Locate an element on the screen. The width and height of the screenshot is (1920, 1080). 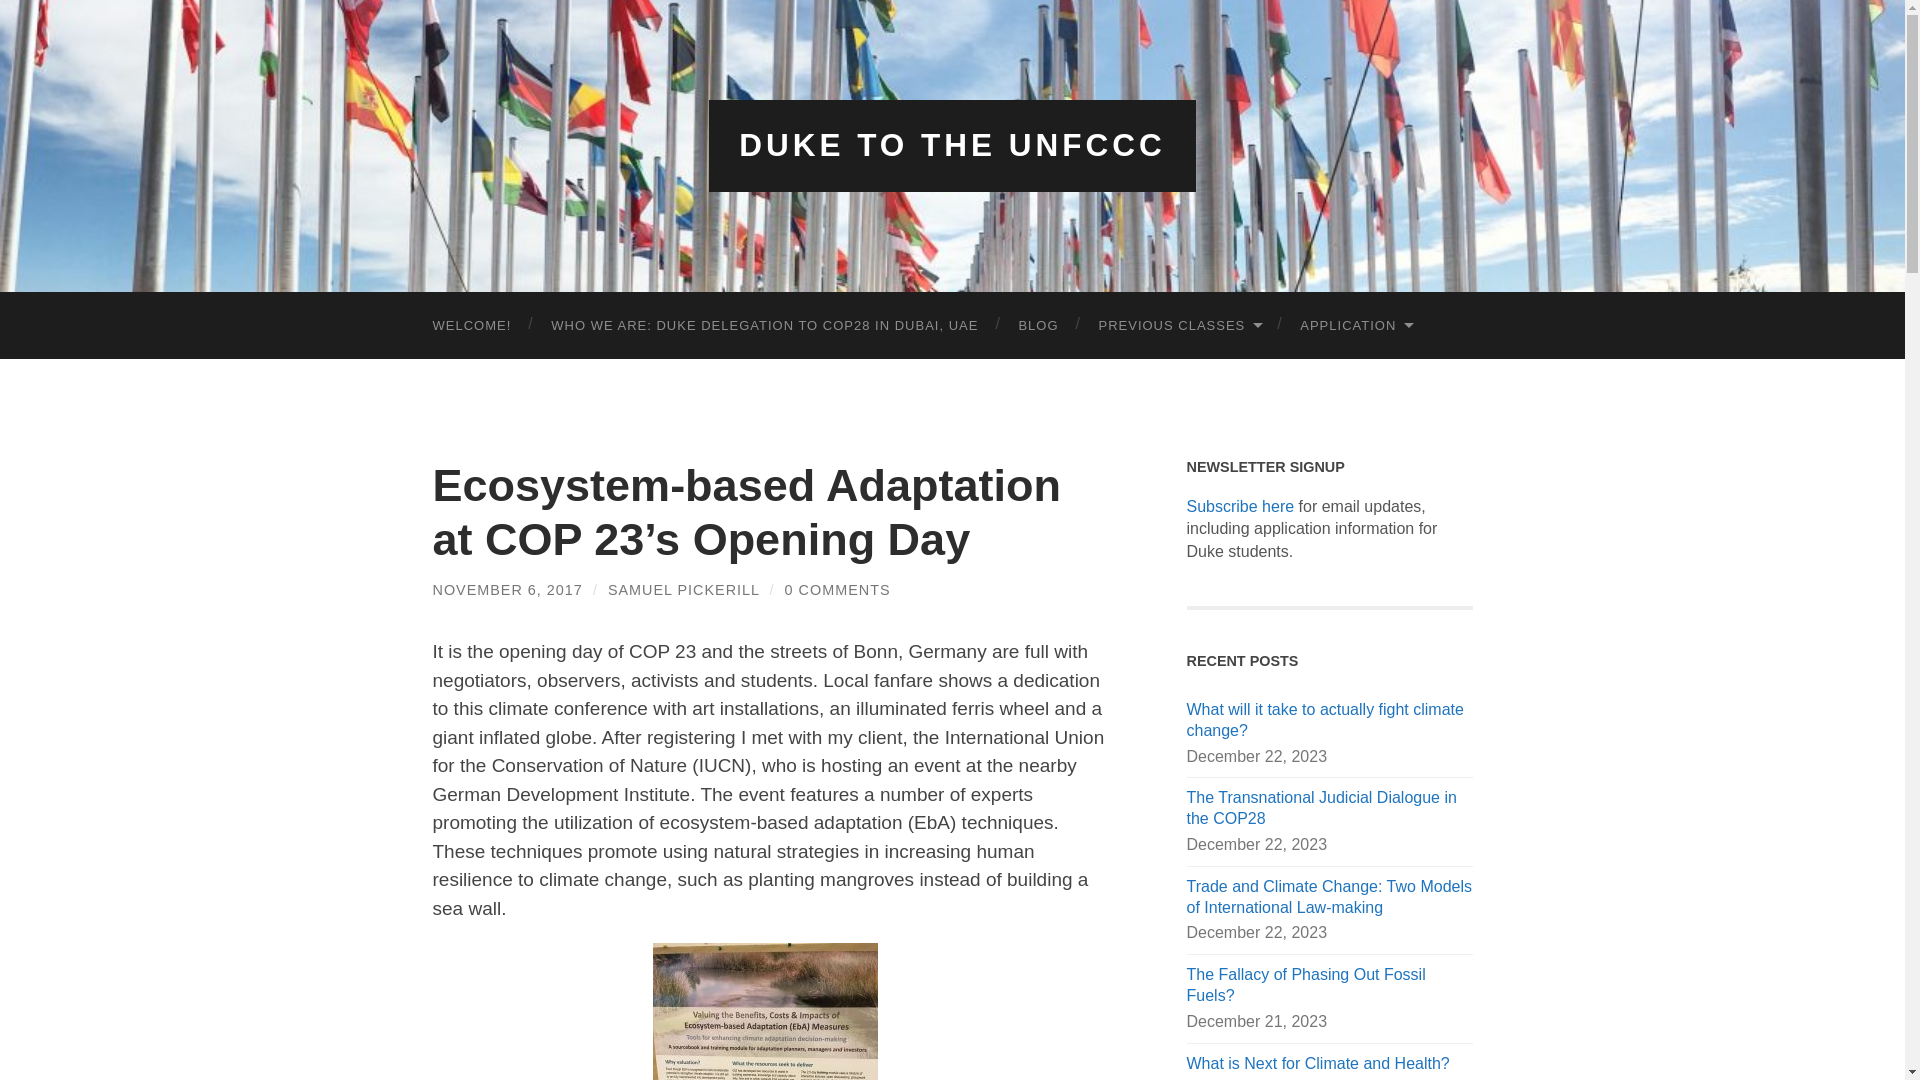
NOVEMBER 6, 2017 is located at coordinates (506, 590).